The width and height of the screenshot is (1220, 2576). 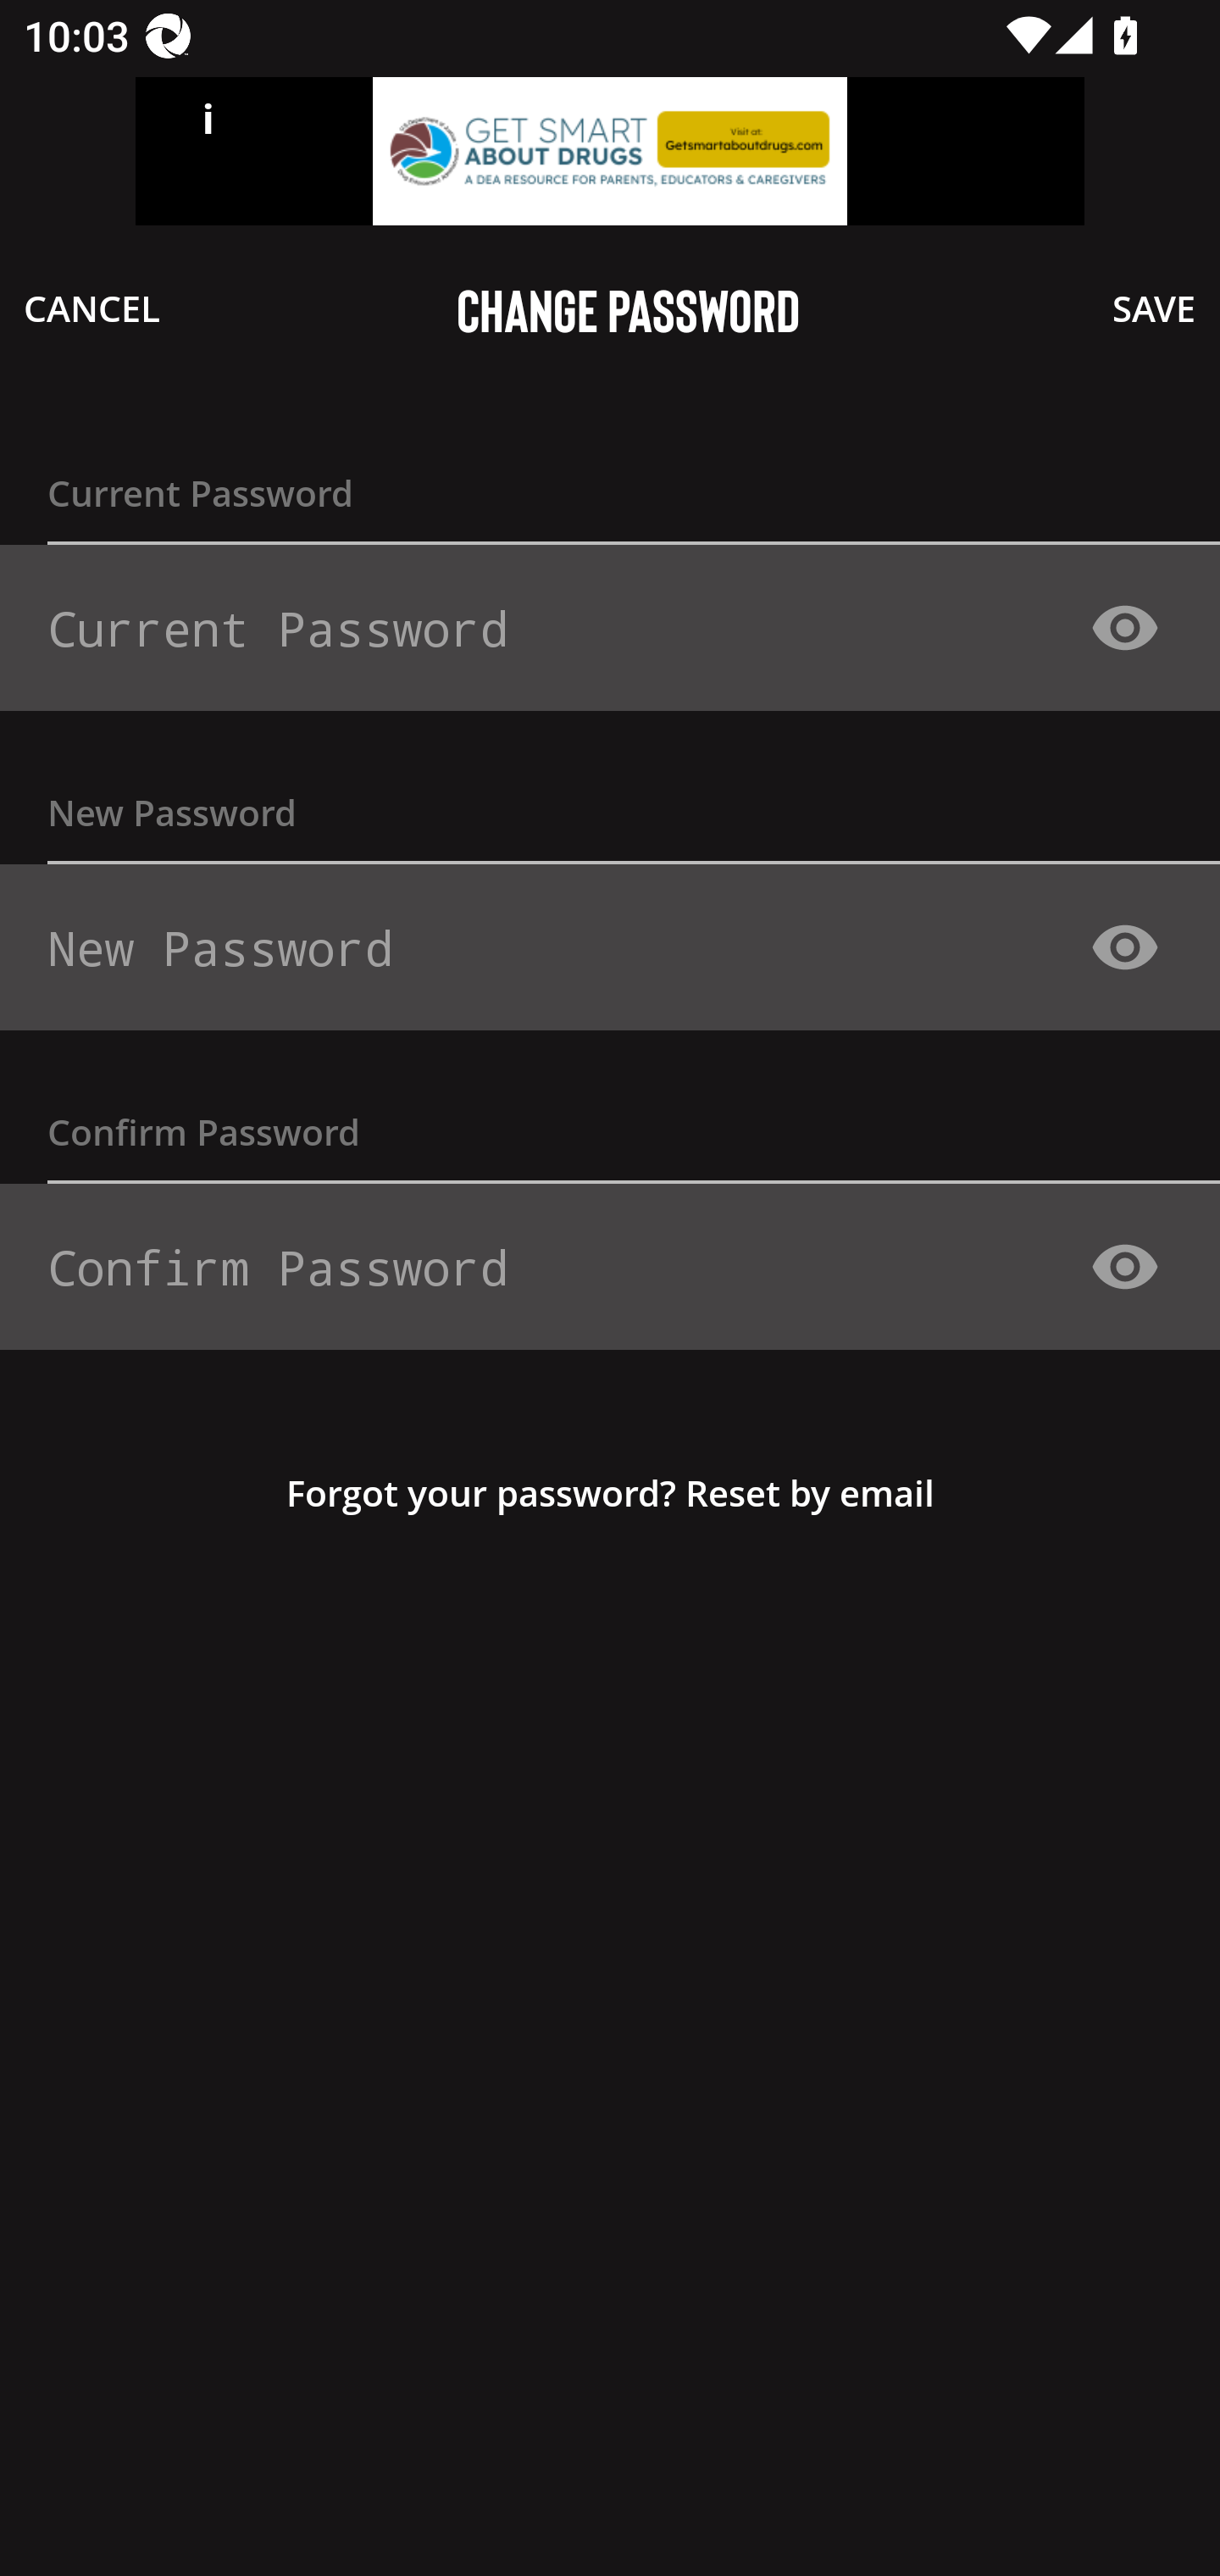 What do you see at coordinates (598, 629) in the screenshot?
I see `Current Password` at bounding box center [598, 629].